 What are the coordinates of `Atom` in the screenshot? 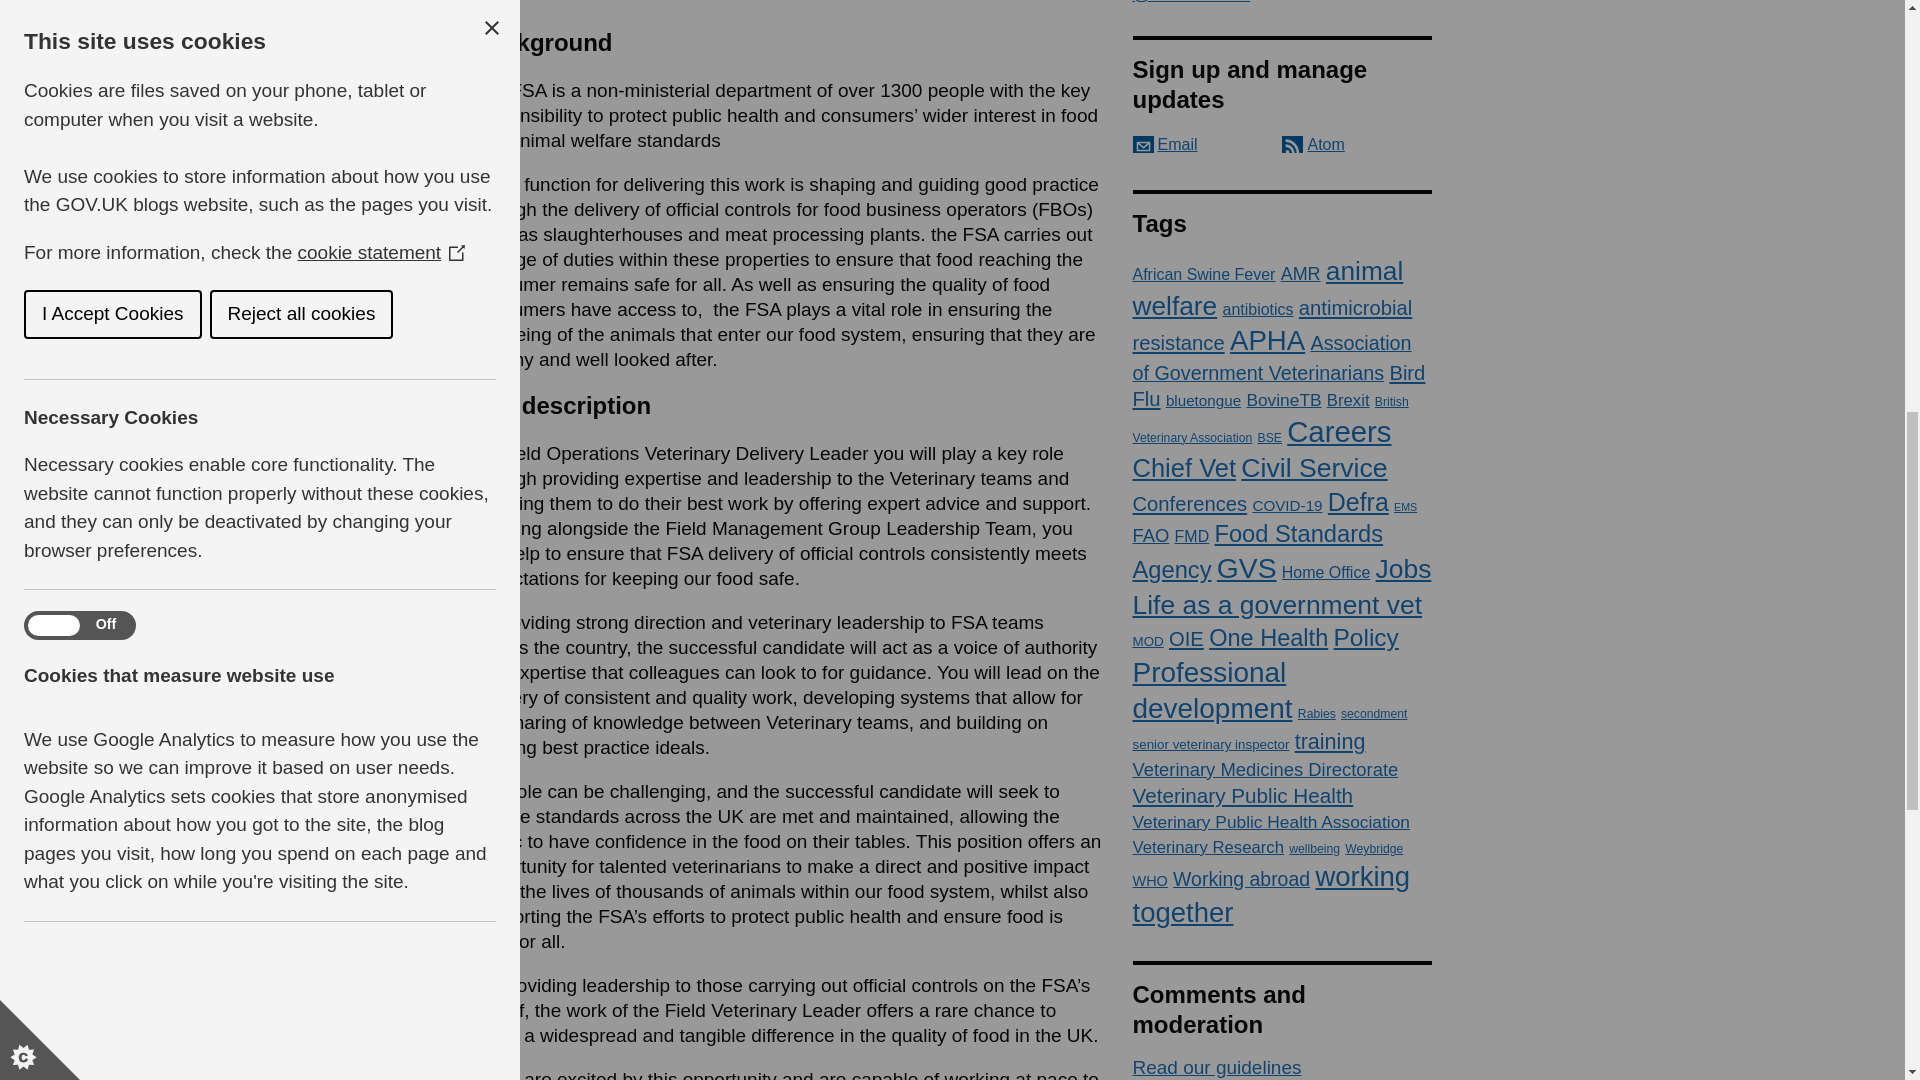 It's located at (1313, 144).